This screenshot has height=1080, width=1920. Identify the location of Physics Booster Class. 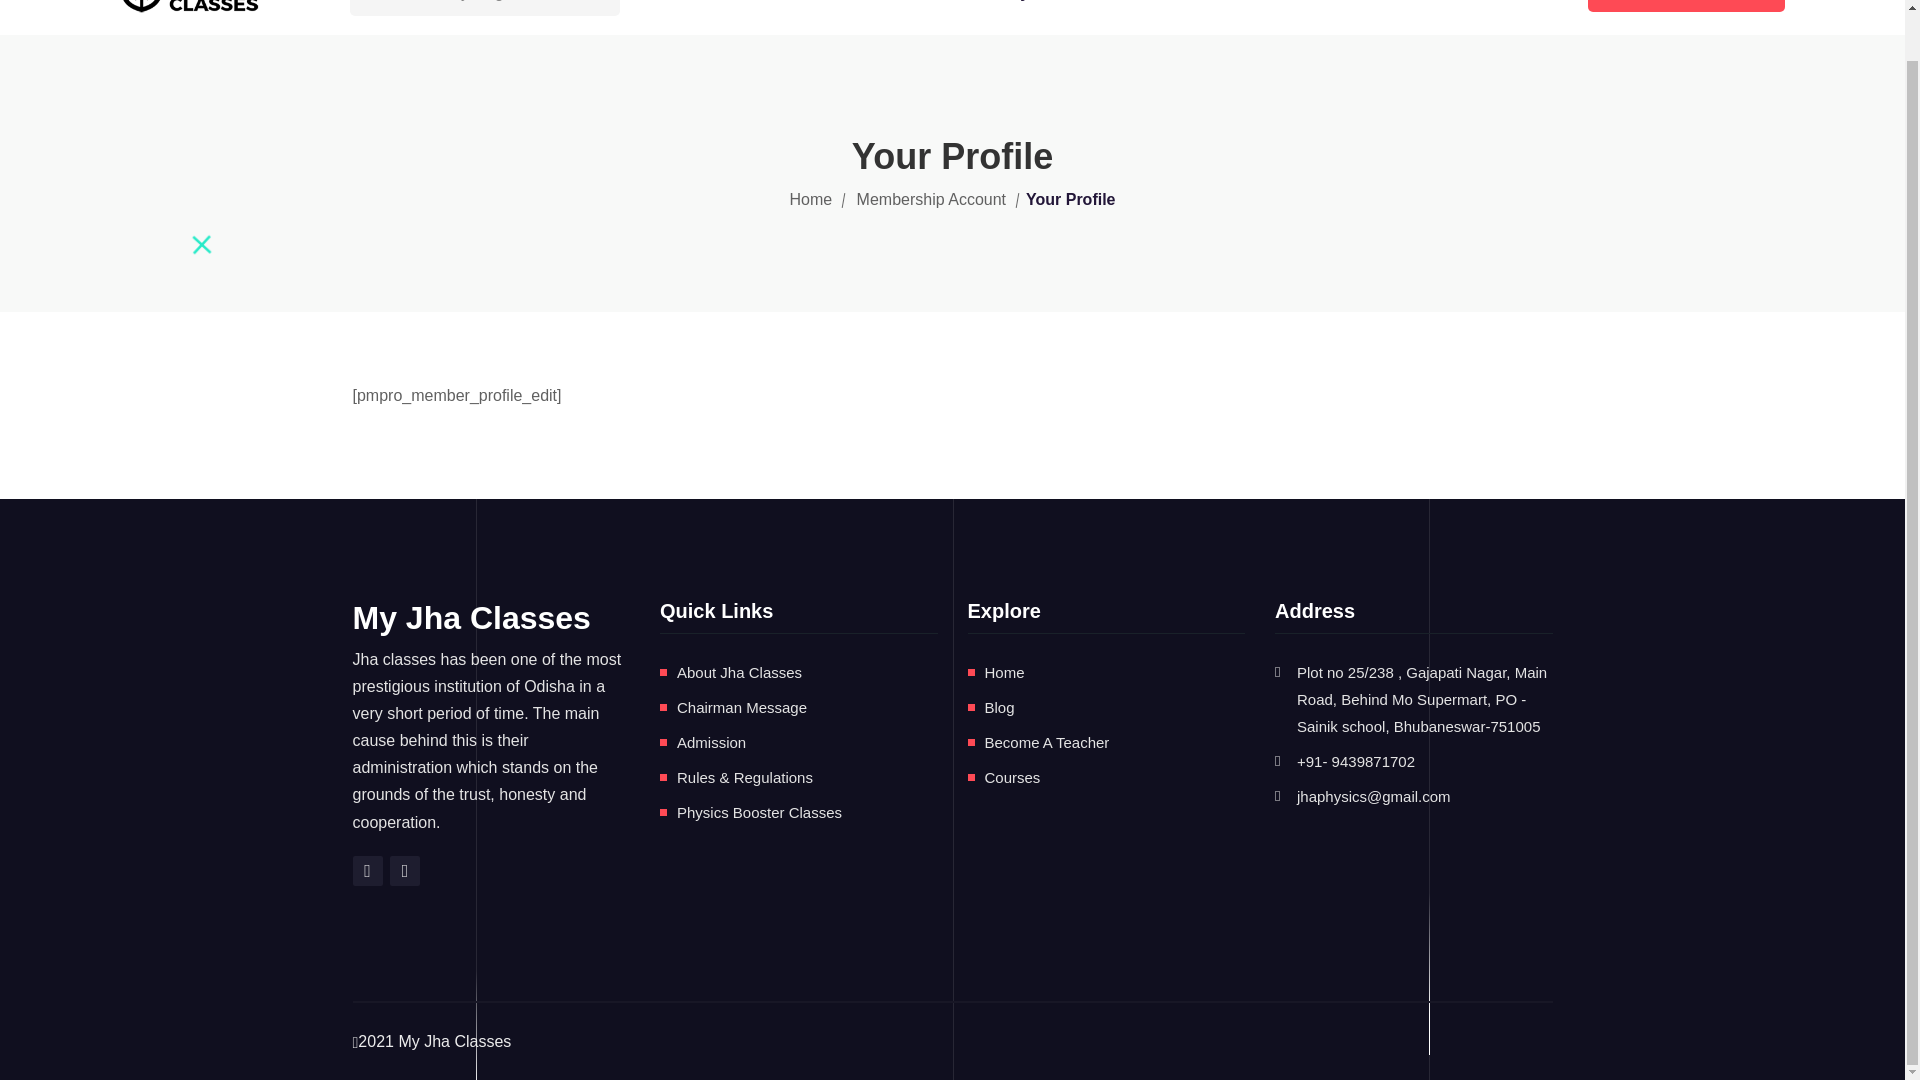
(1090, 15).